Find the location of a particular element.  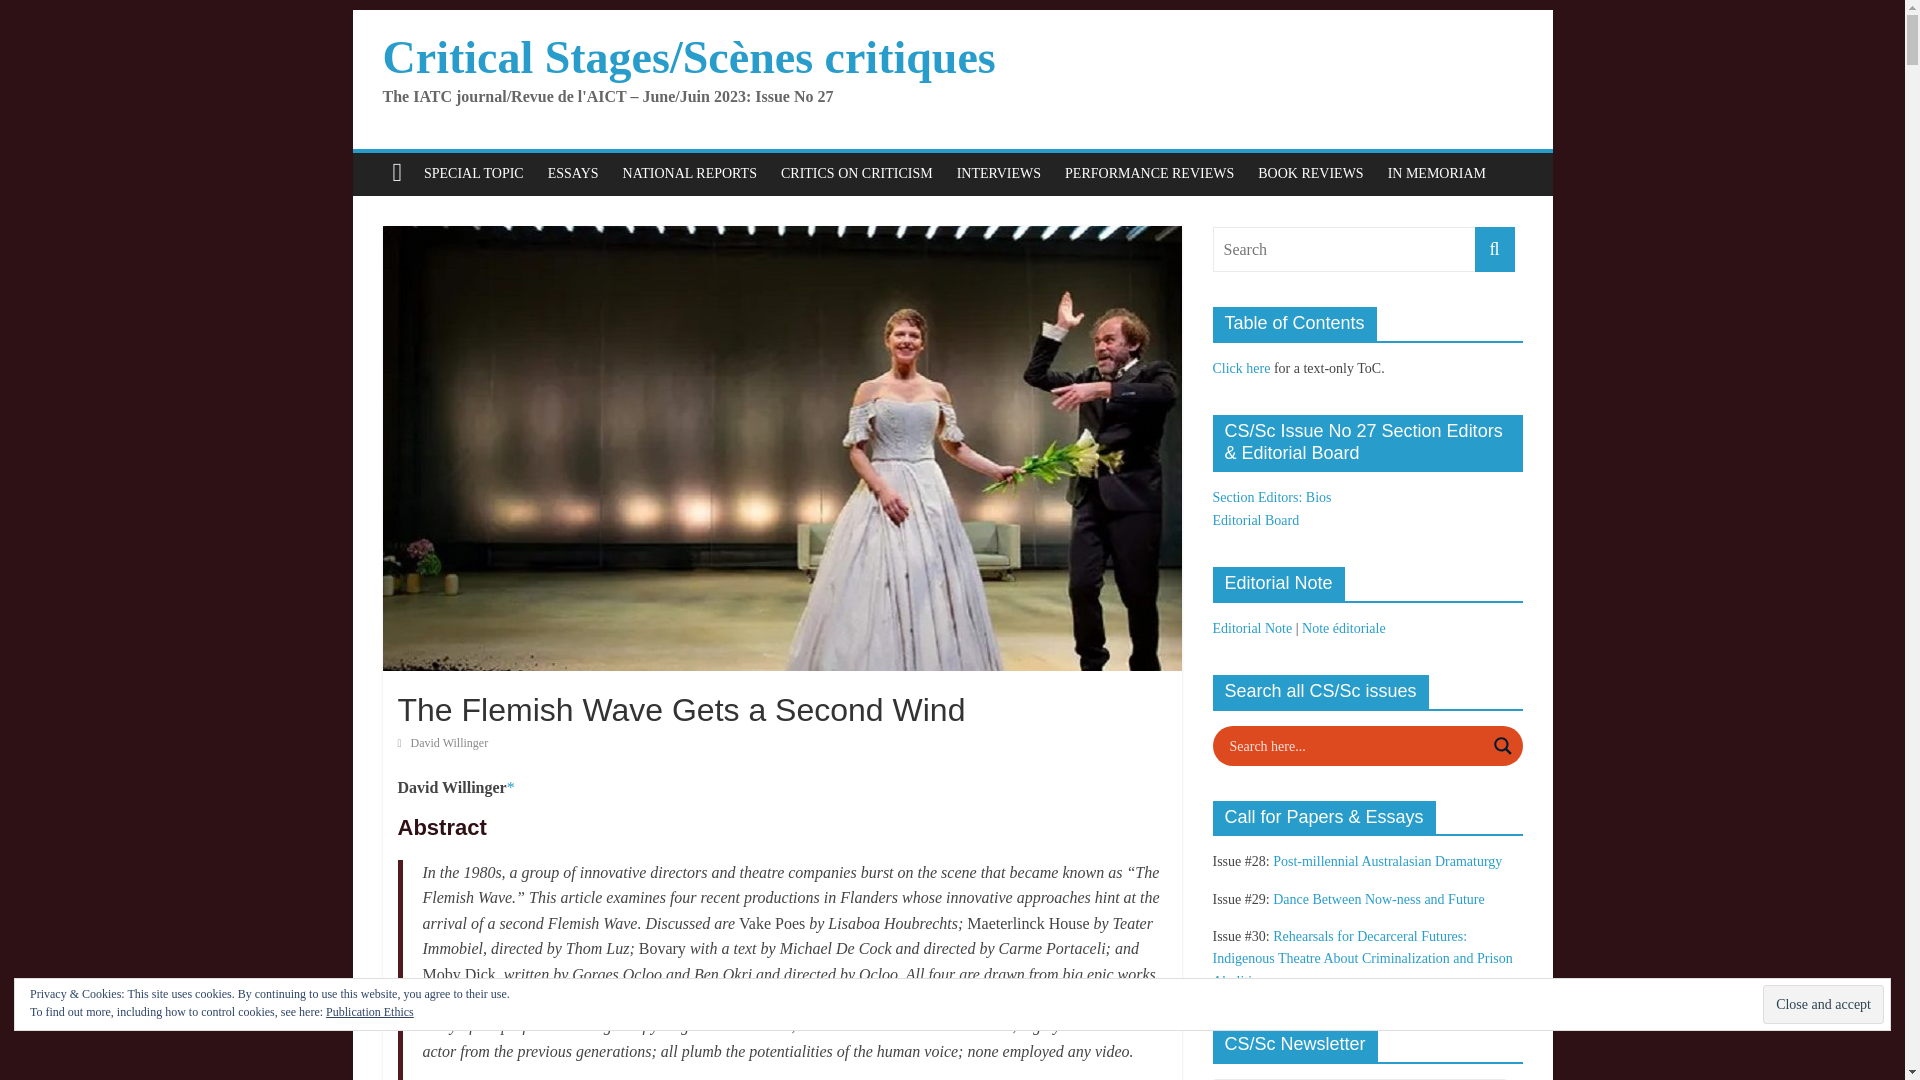

ESSAYS is located at coordinates (572, 174).